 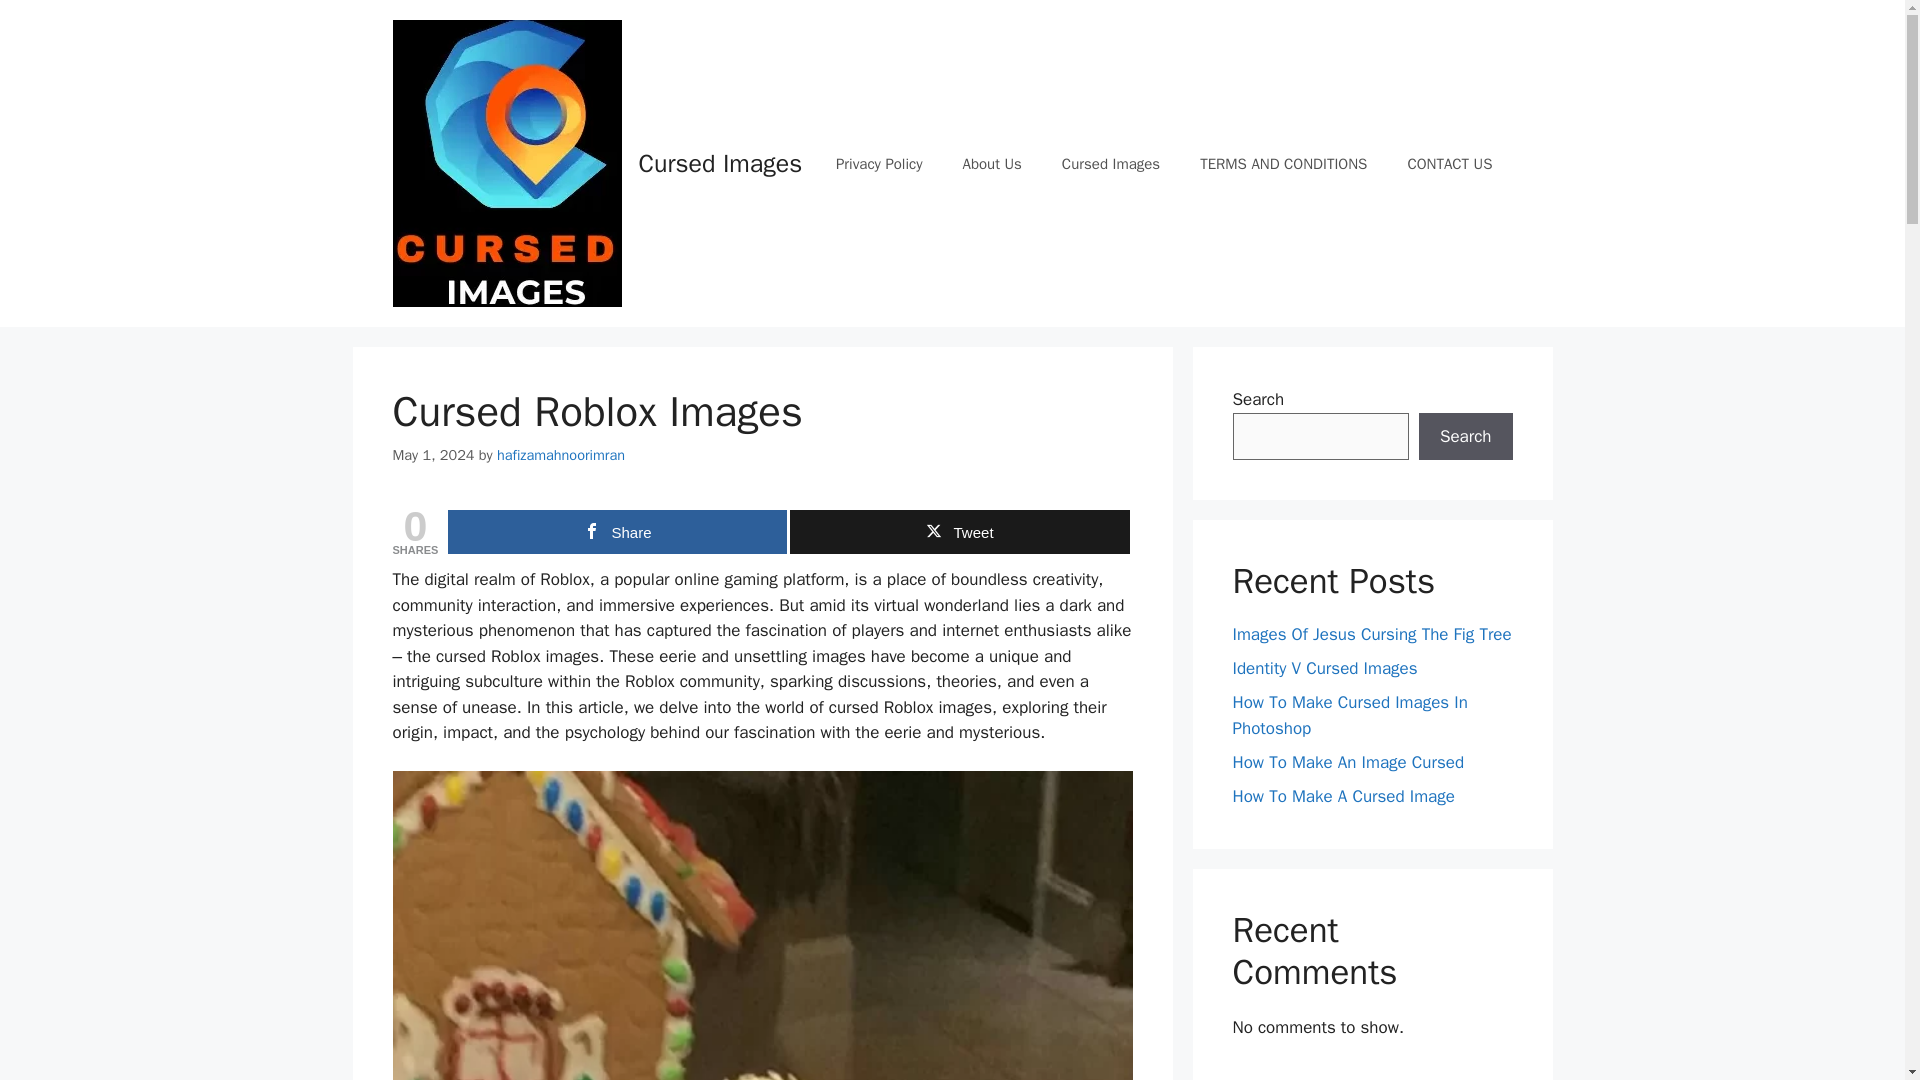 What do you see at coordinates (617, 532) in the screenshot?
I see `Share` at bounding box center [617, 532].